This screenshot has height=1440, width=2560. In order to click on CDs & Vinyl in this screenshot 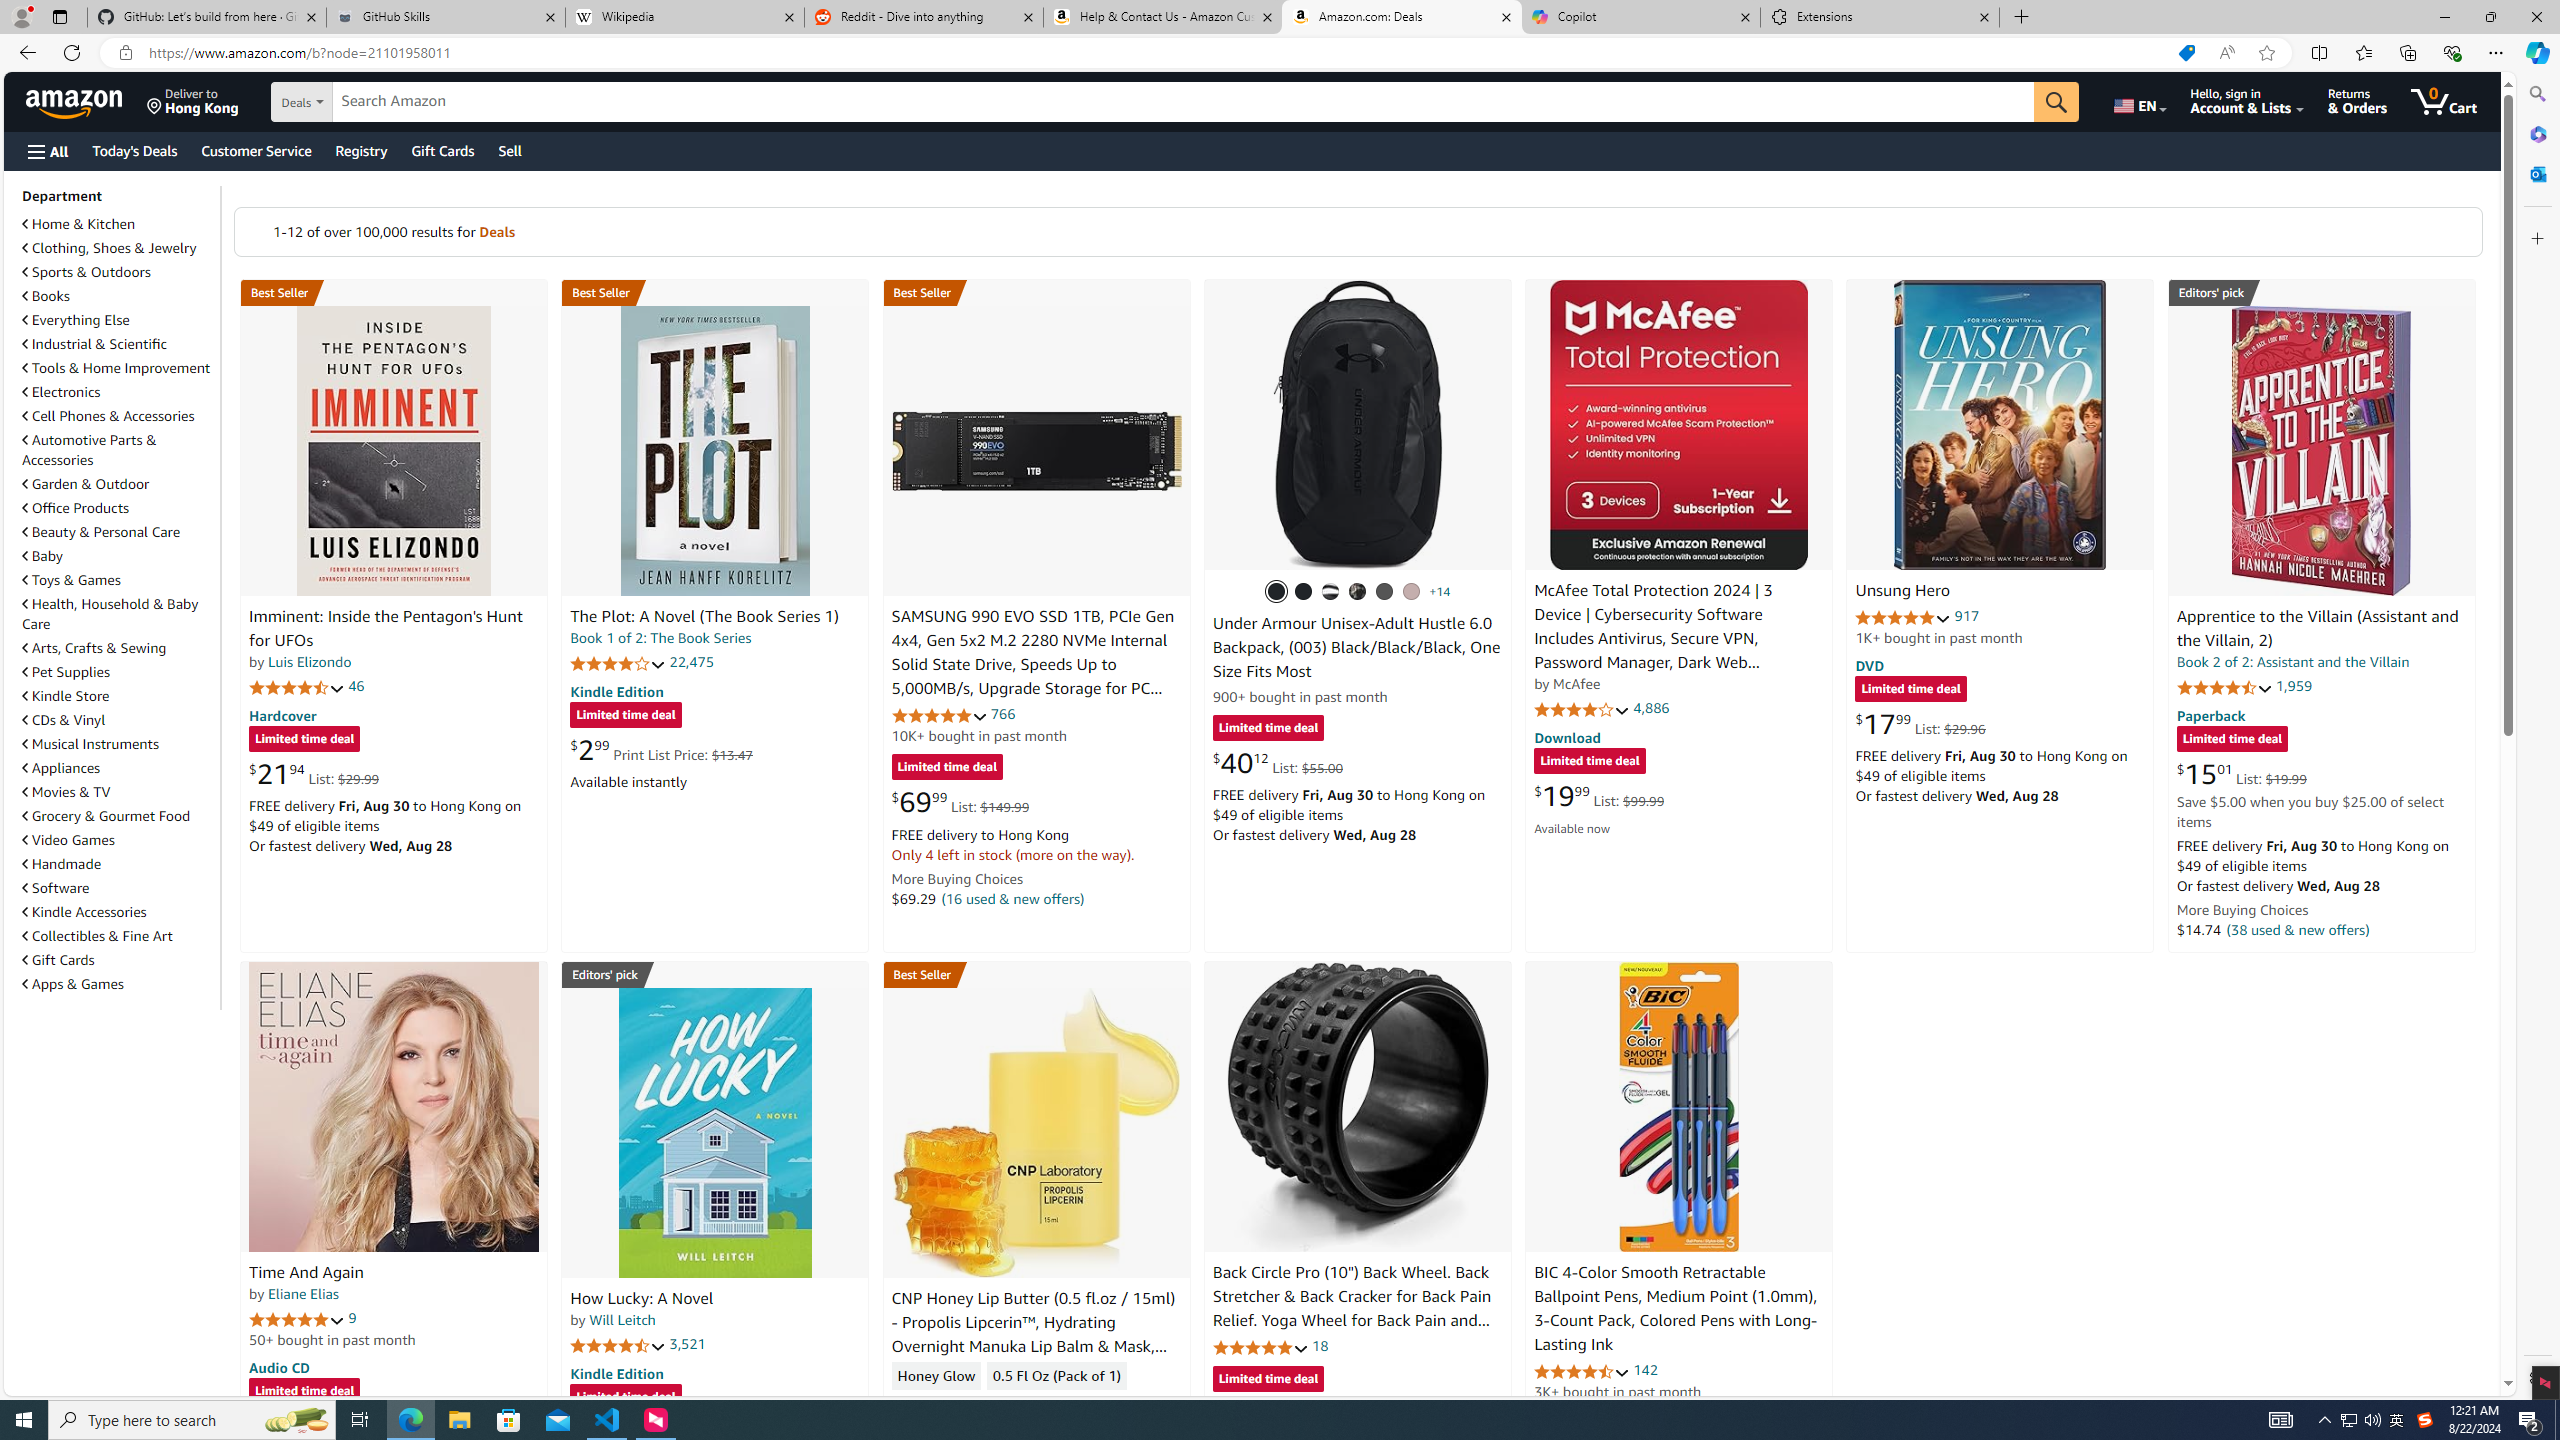, I will do `click(64, 720)`.